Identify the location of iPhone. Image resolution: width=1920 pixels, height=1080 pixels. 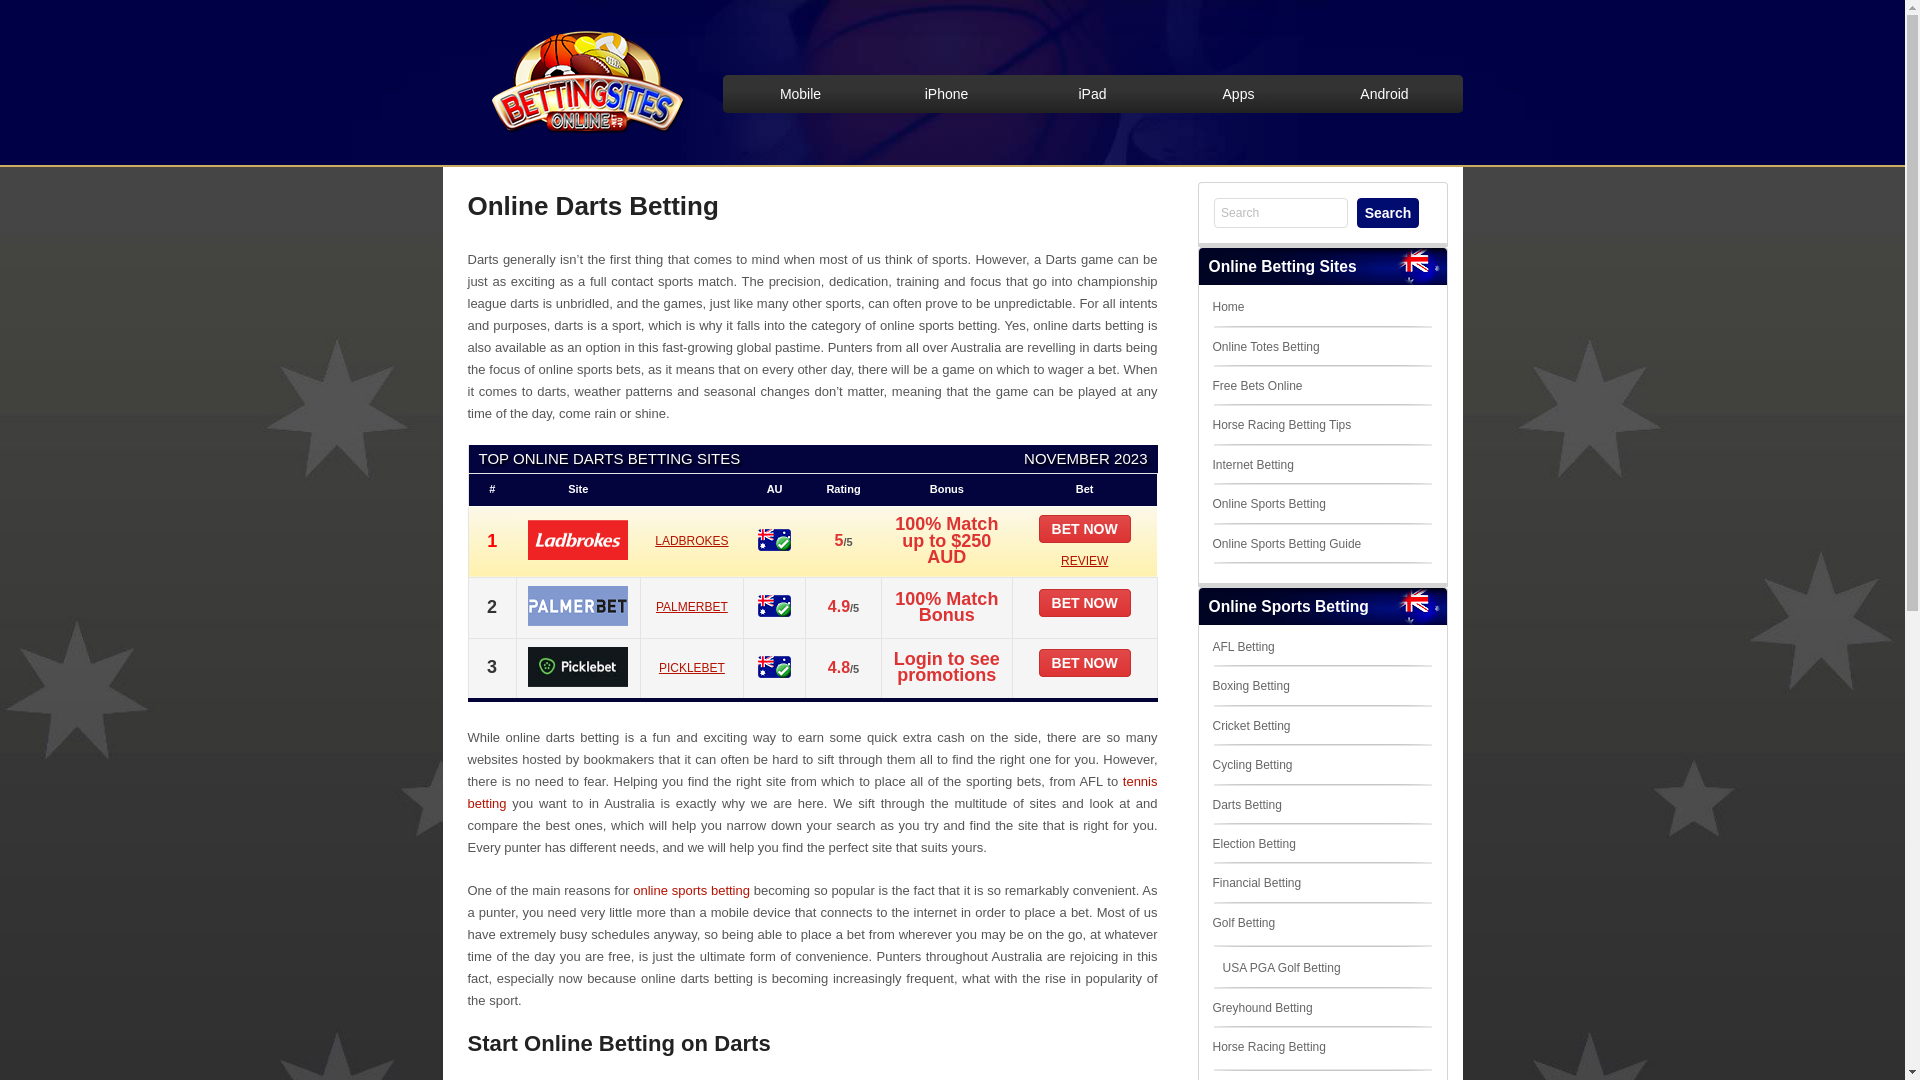
(947, 94).